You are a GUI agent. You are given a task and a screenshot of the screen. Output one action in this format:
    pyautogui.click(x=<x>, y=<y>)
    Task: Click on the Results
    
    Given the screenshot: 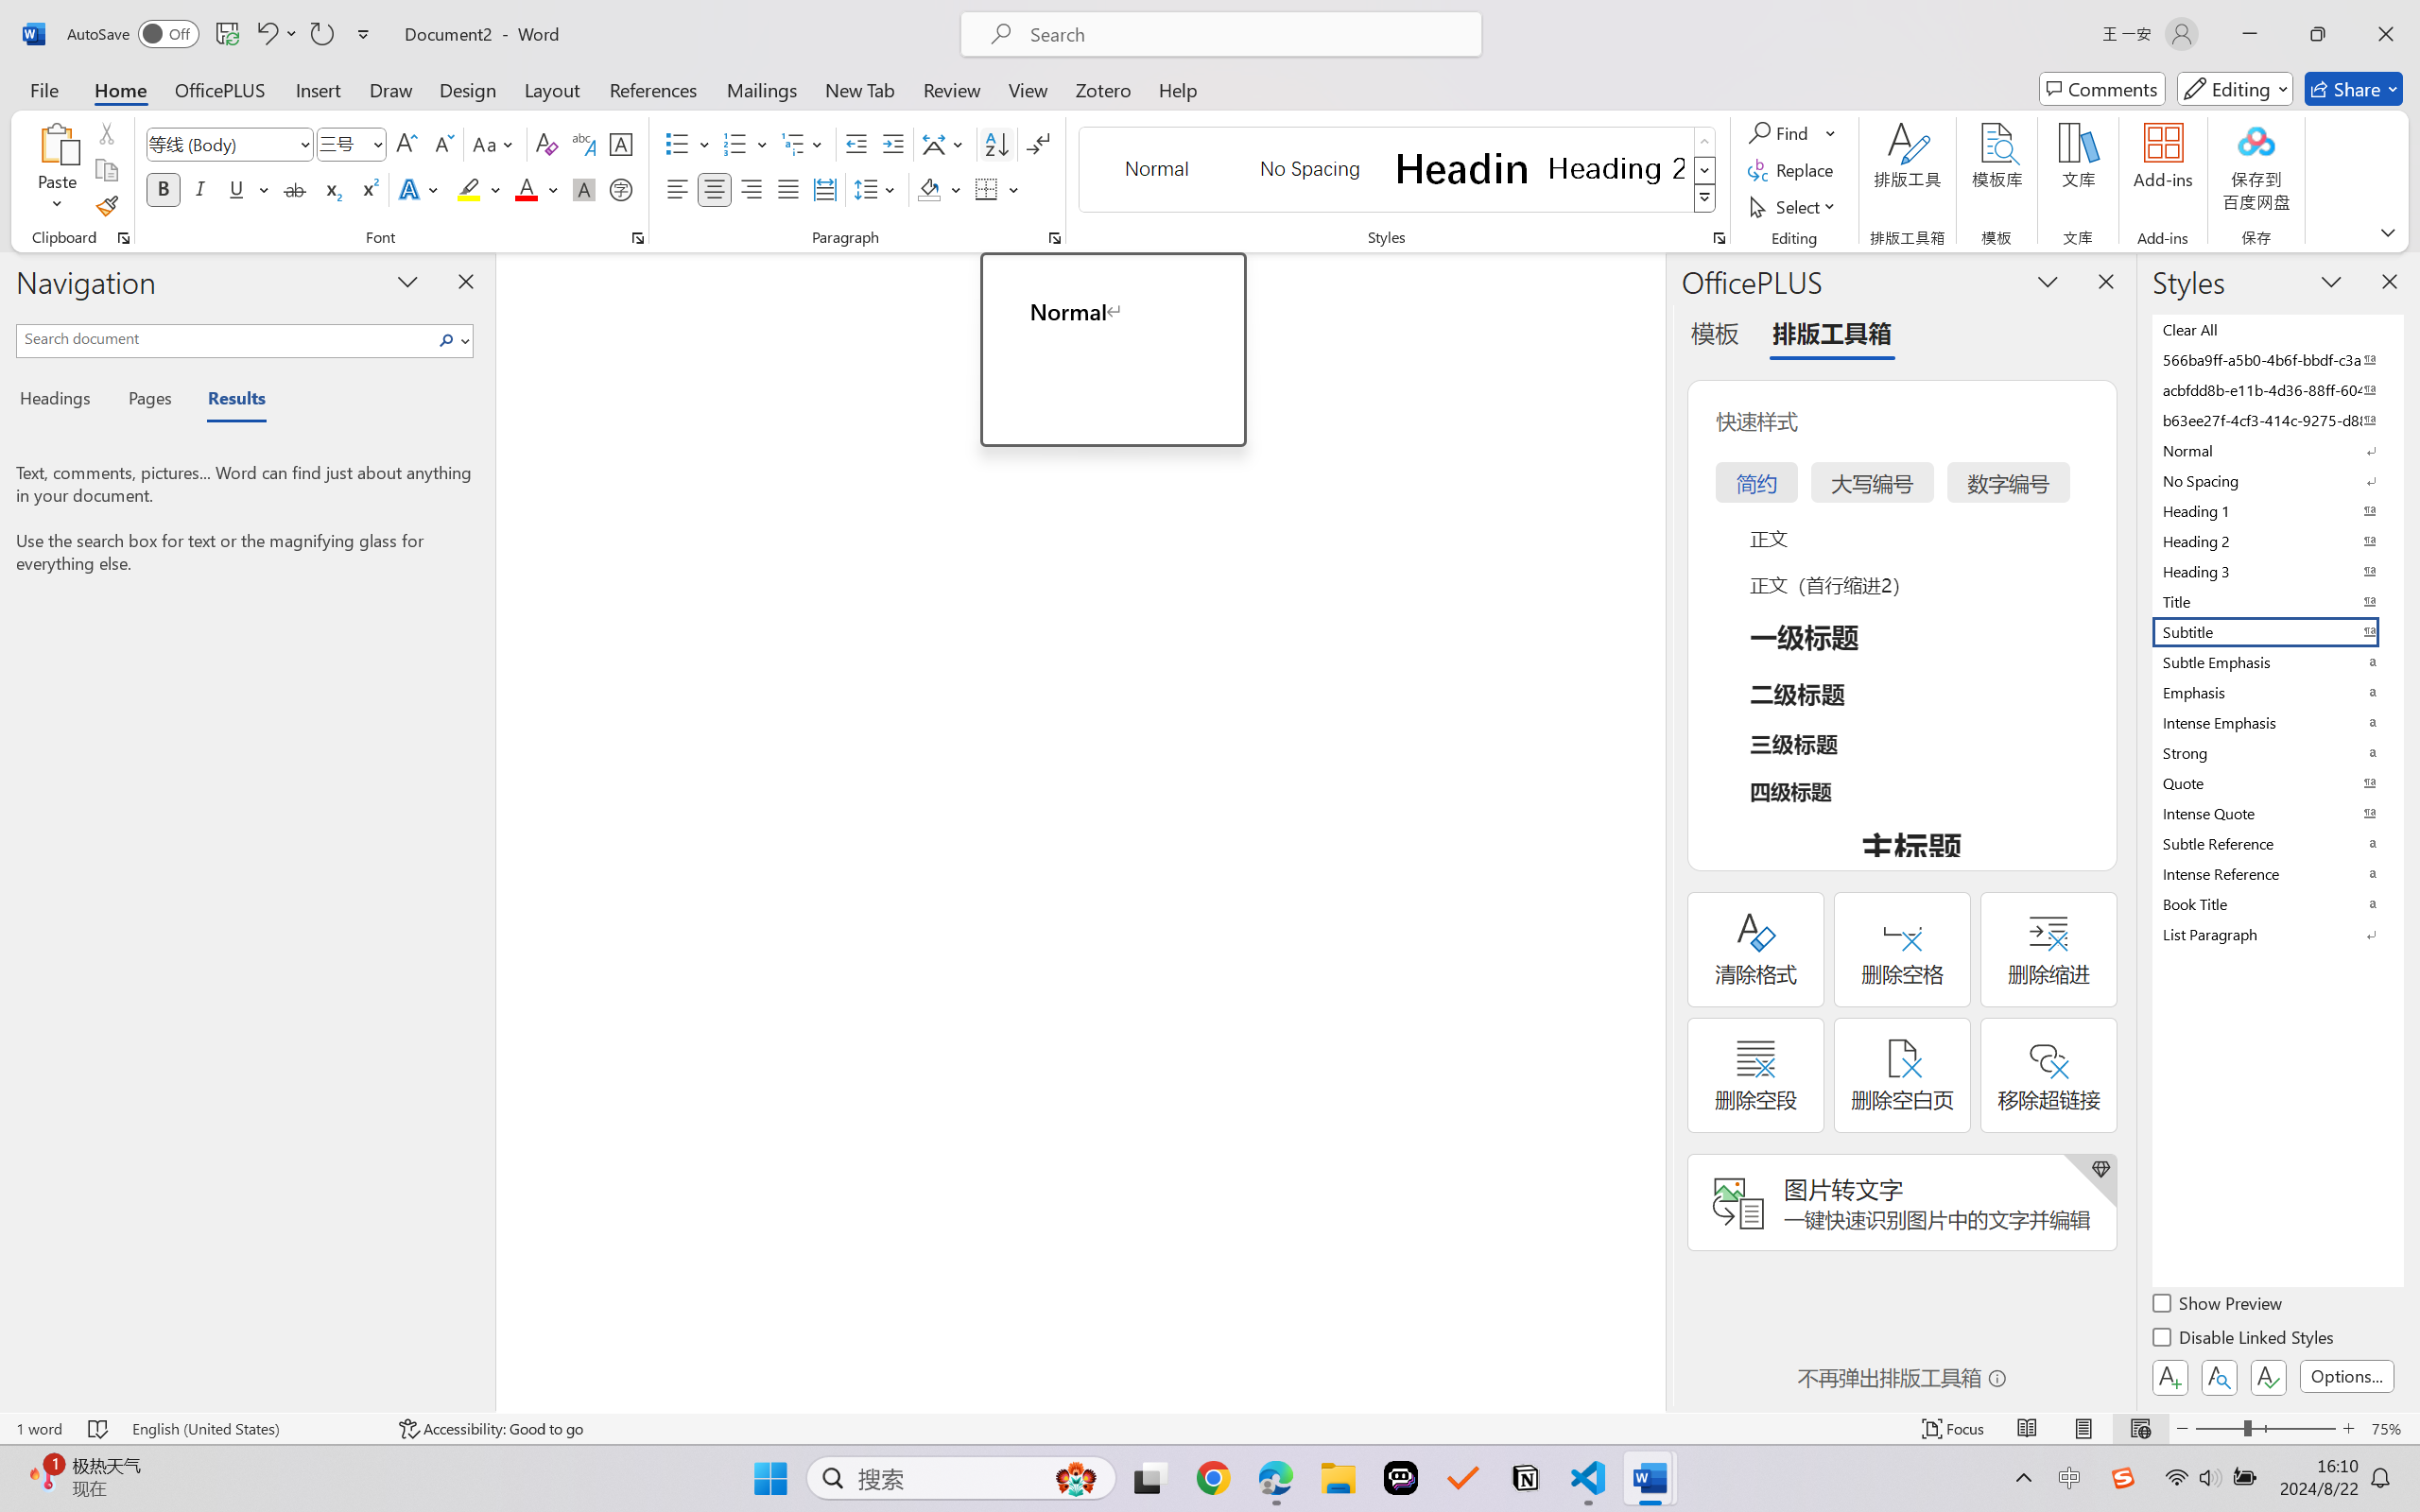 What is the action you would take?
    pyautogui.click(x=227, y=401)
    